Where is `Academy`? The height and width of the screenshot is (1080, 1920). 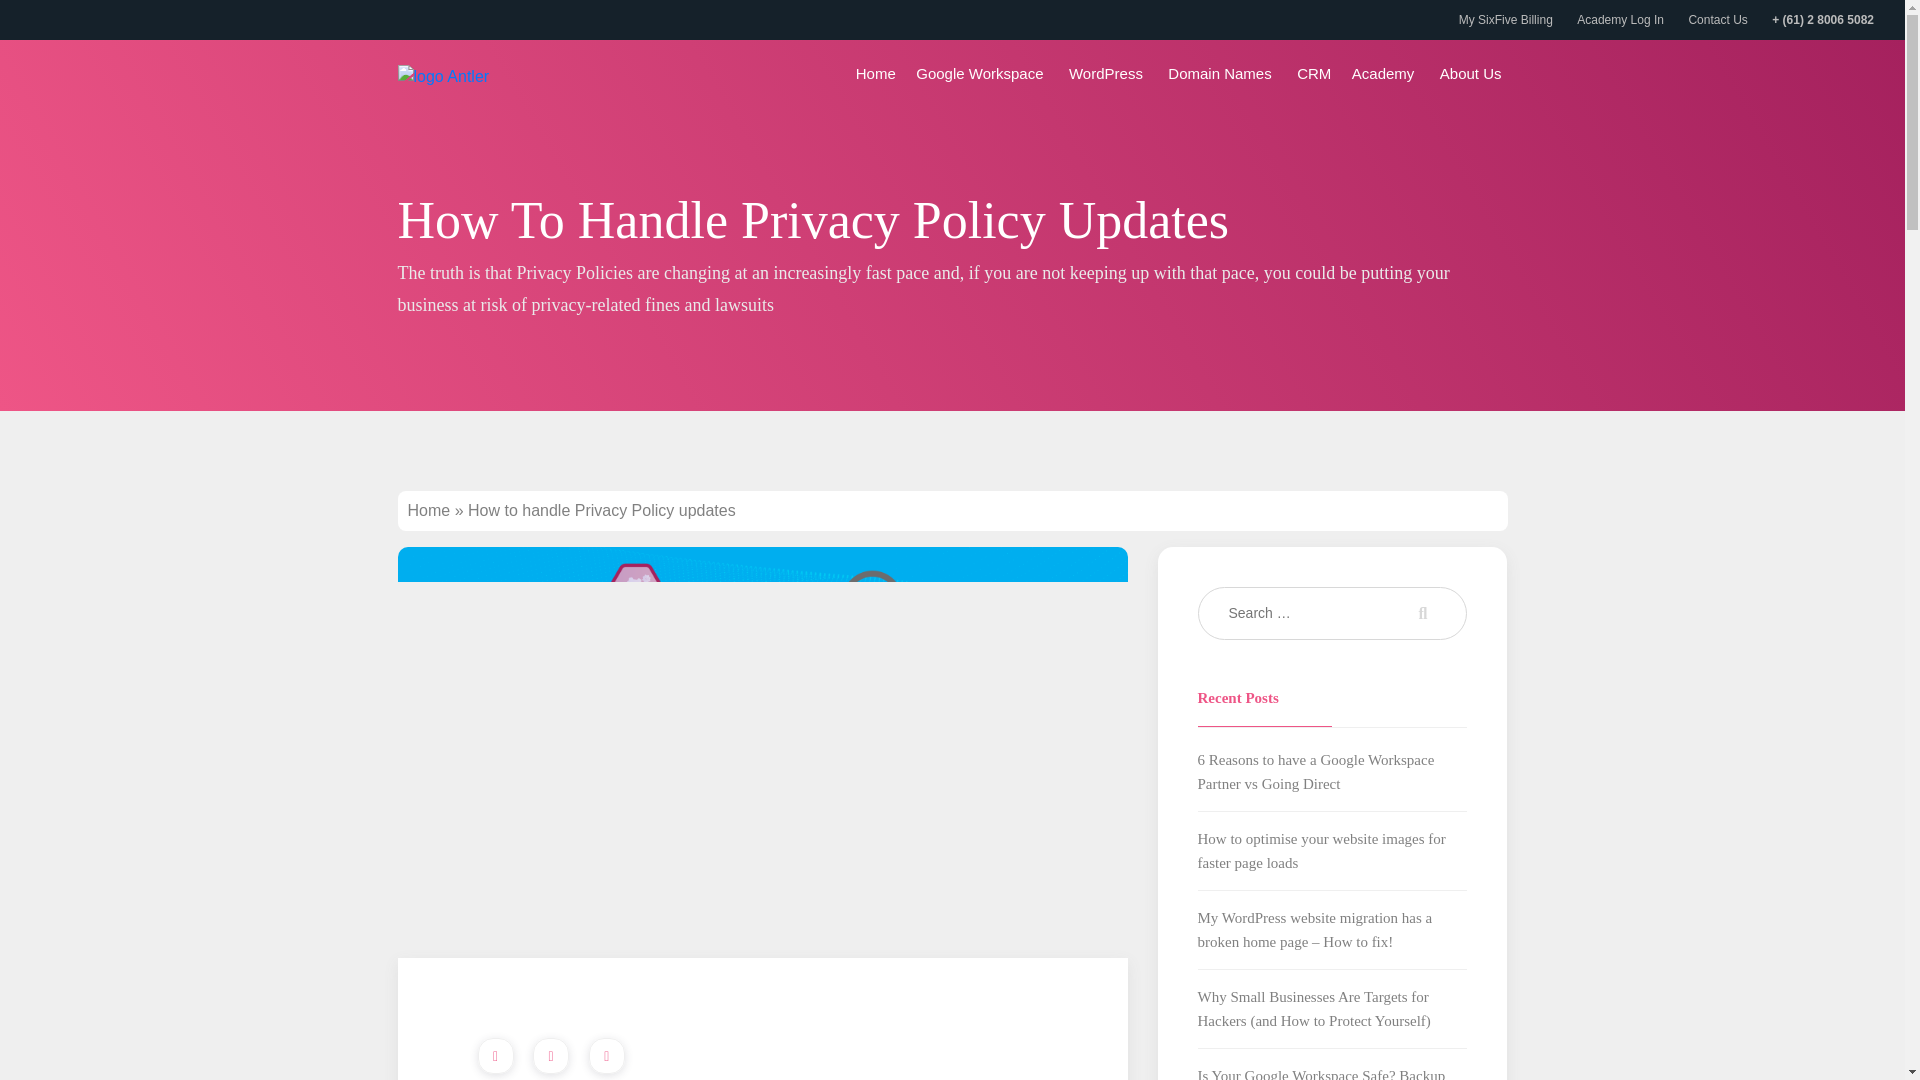
Academy is located at coordinates (1386, 73).